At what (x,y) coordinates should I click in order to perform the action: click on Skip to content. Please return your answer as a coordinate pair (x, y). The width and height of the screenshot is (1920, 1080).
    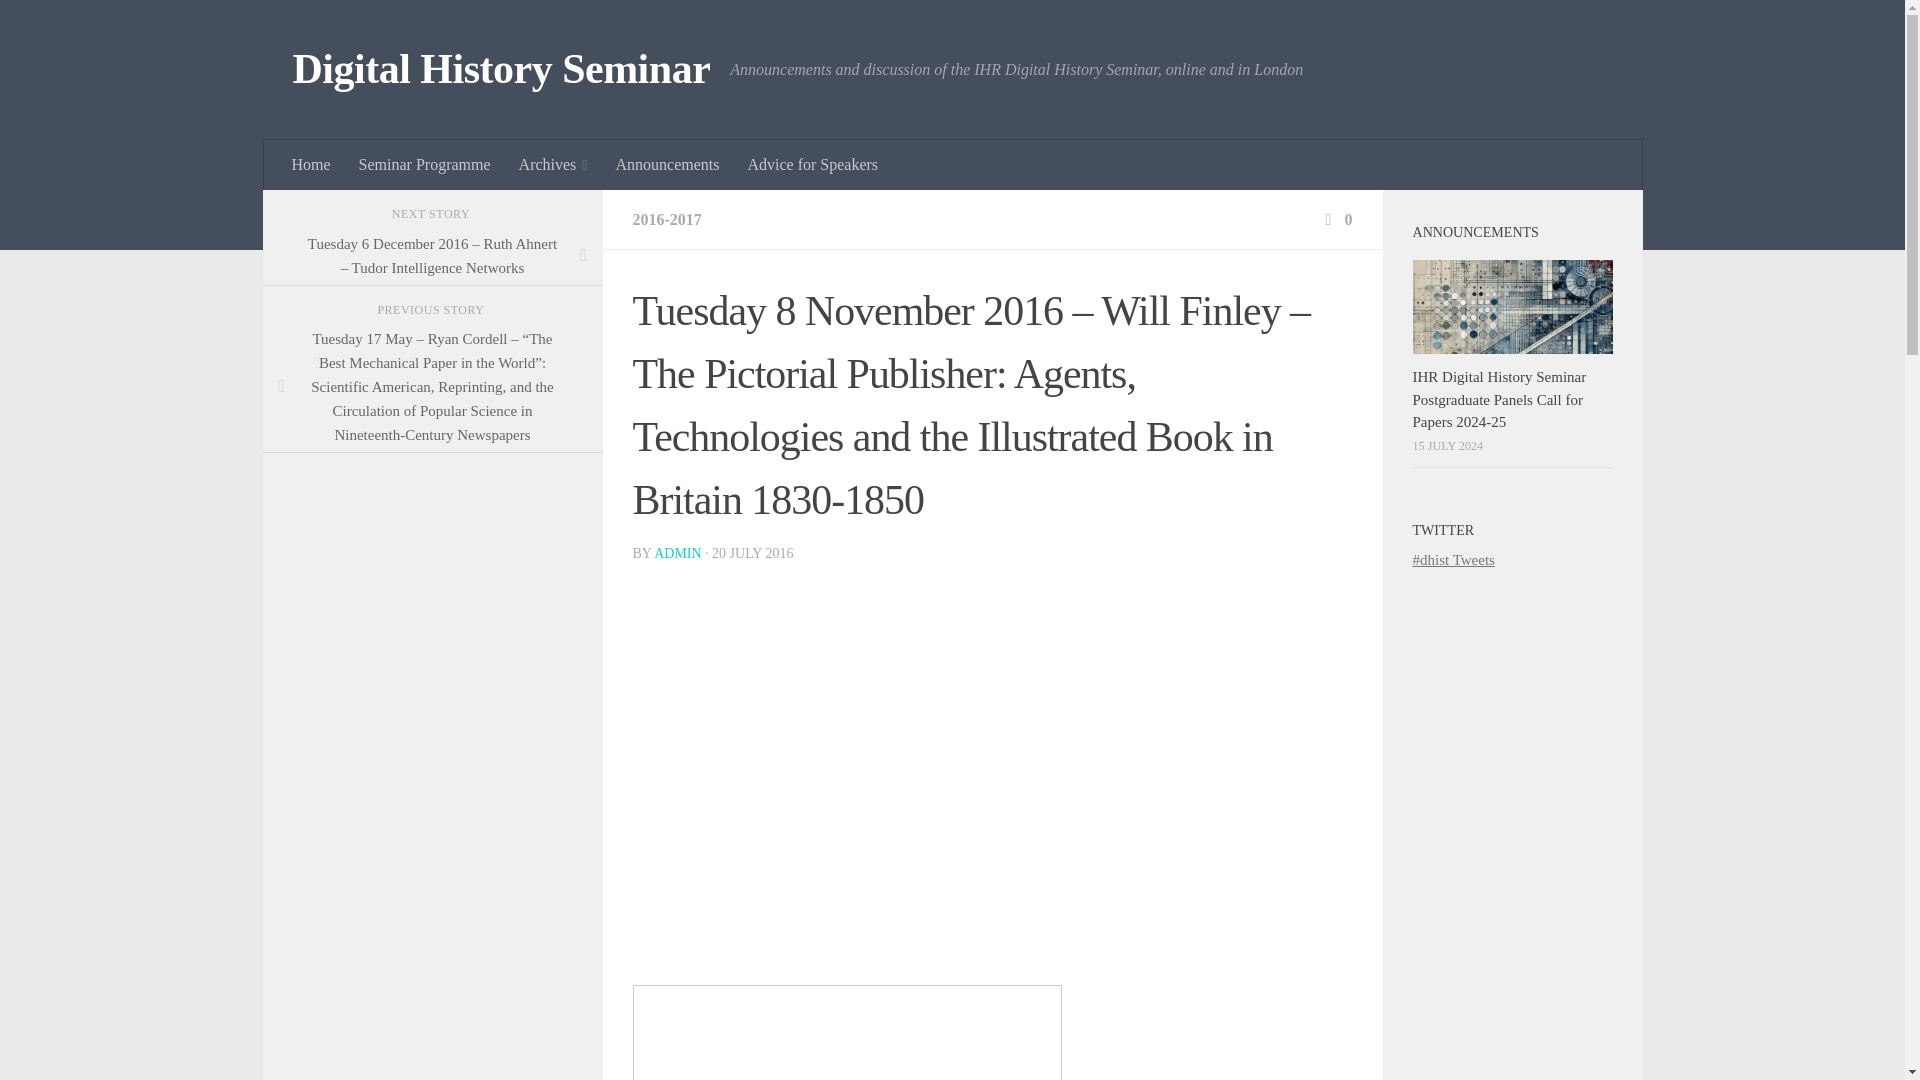
    Looking at the image, I should click on (78, 27).